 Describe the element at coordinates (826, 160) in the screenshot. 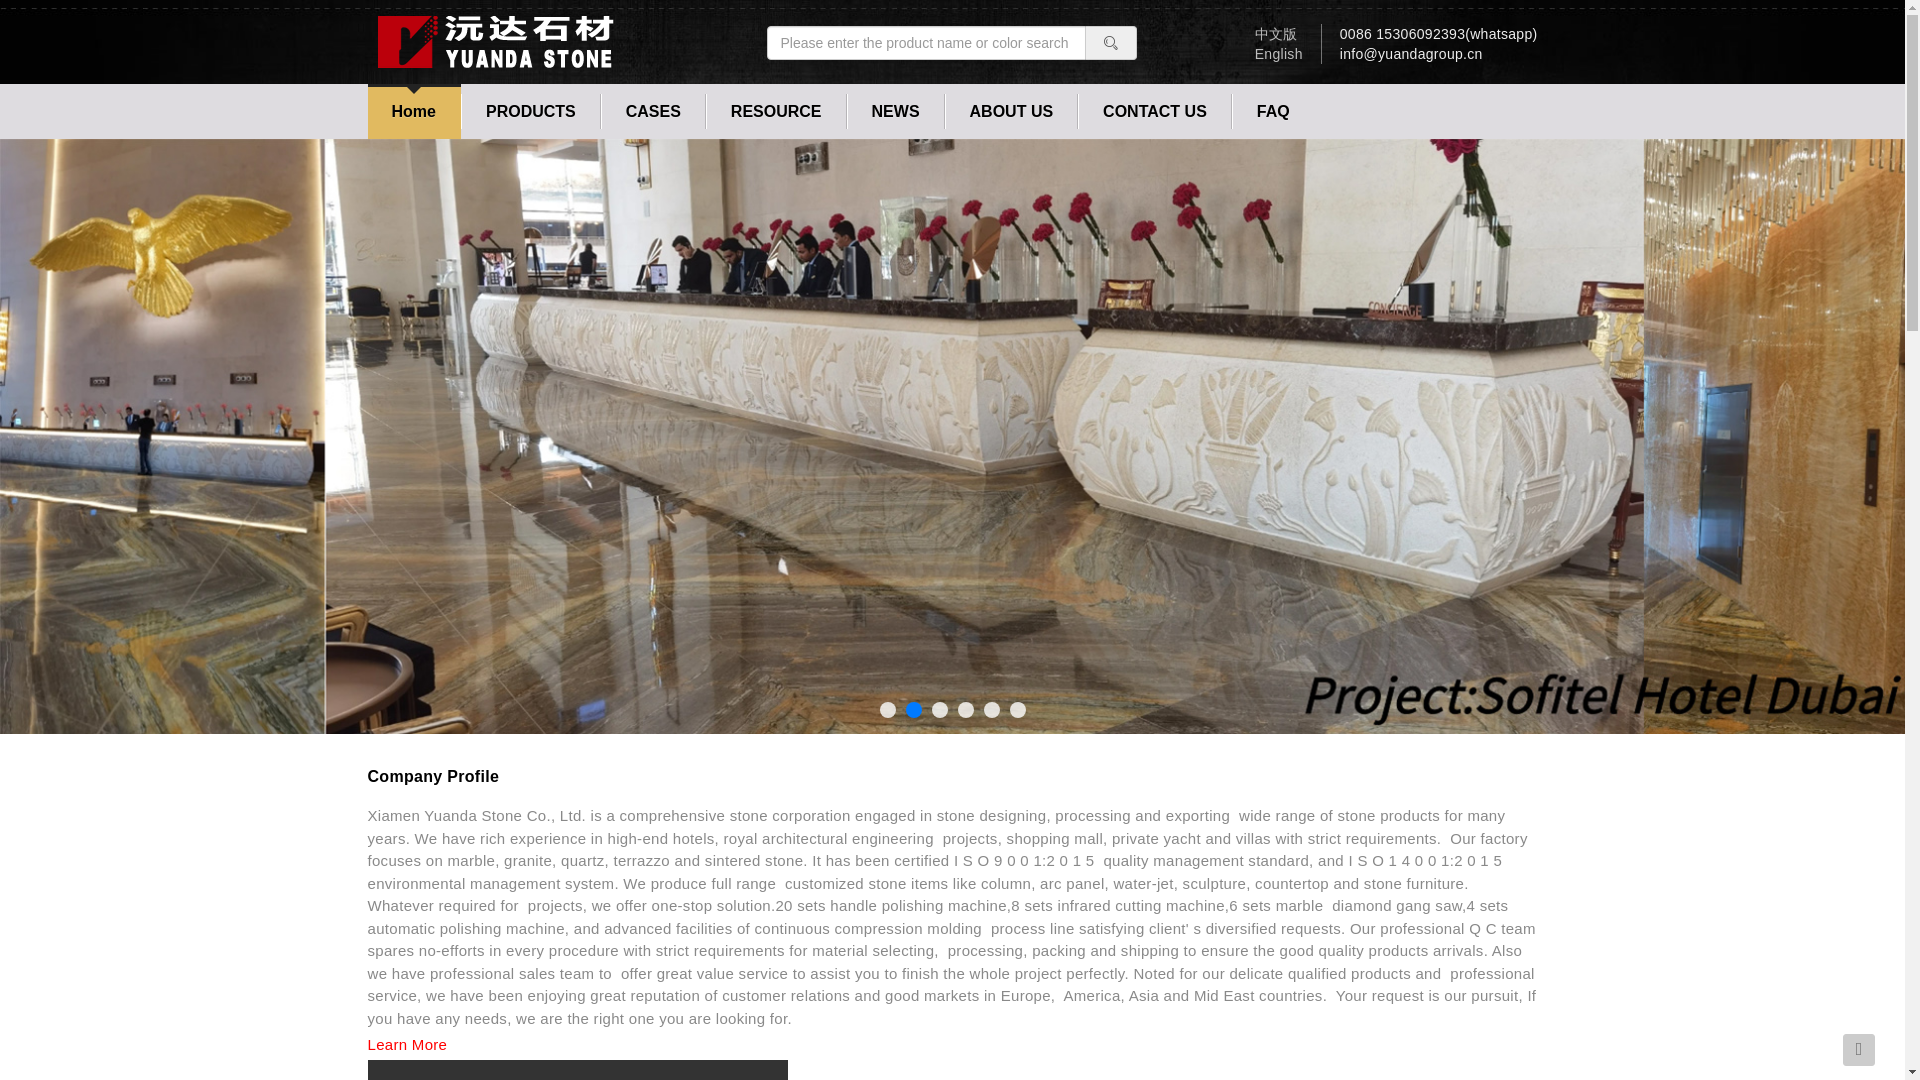

I see `Equipment` at that location.